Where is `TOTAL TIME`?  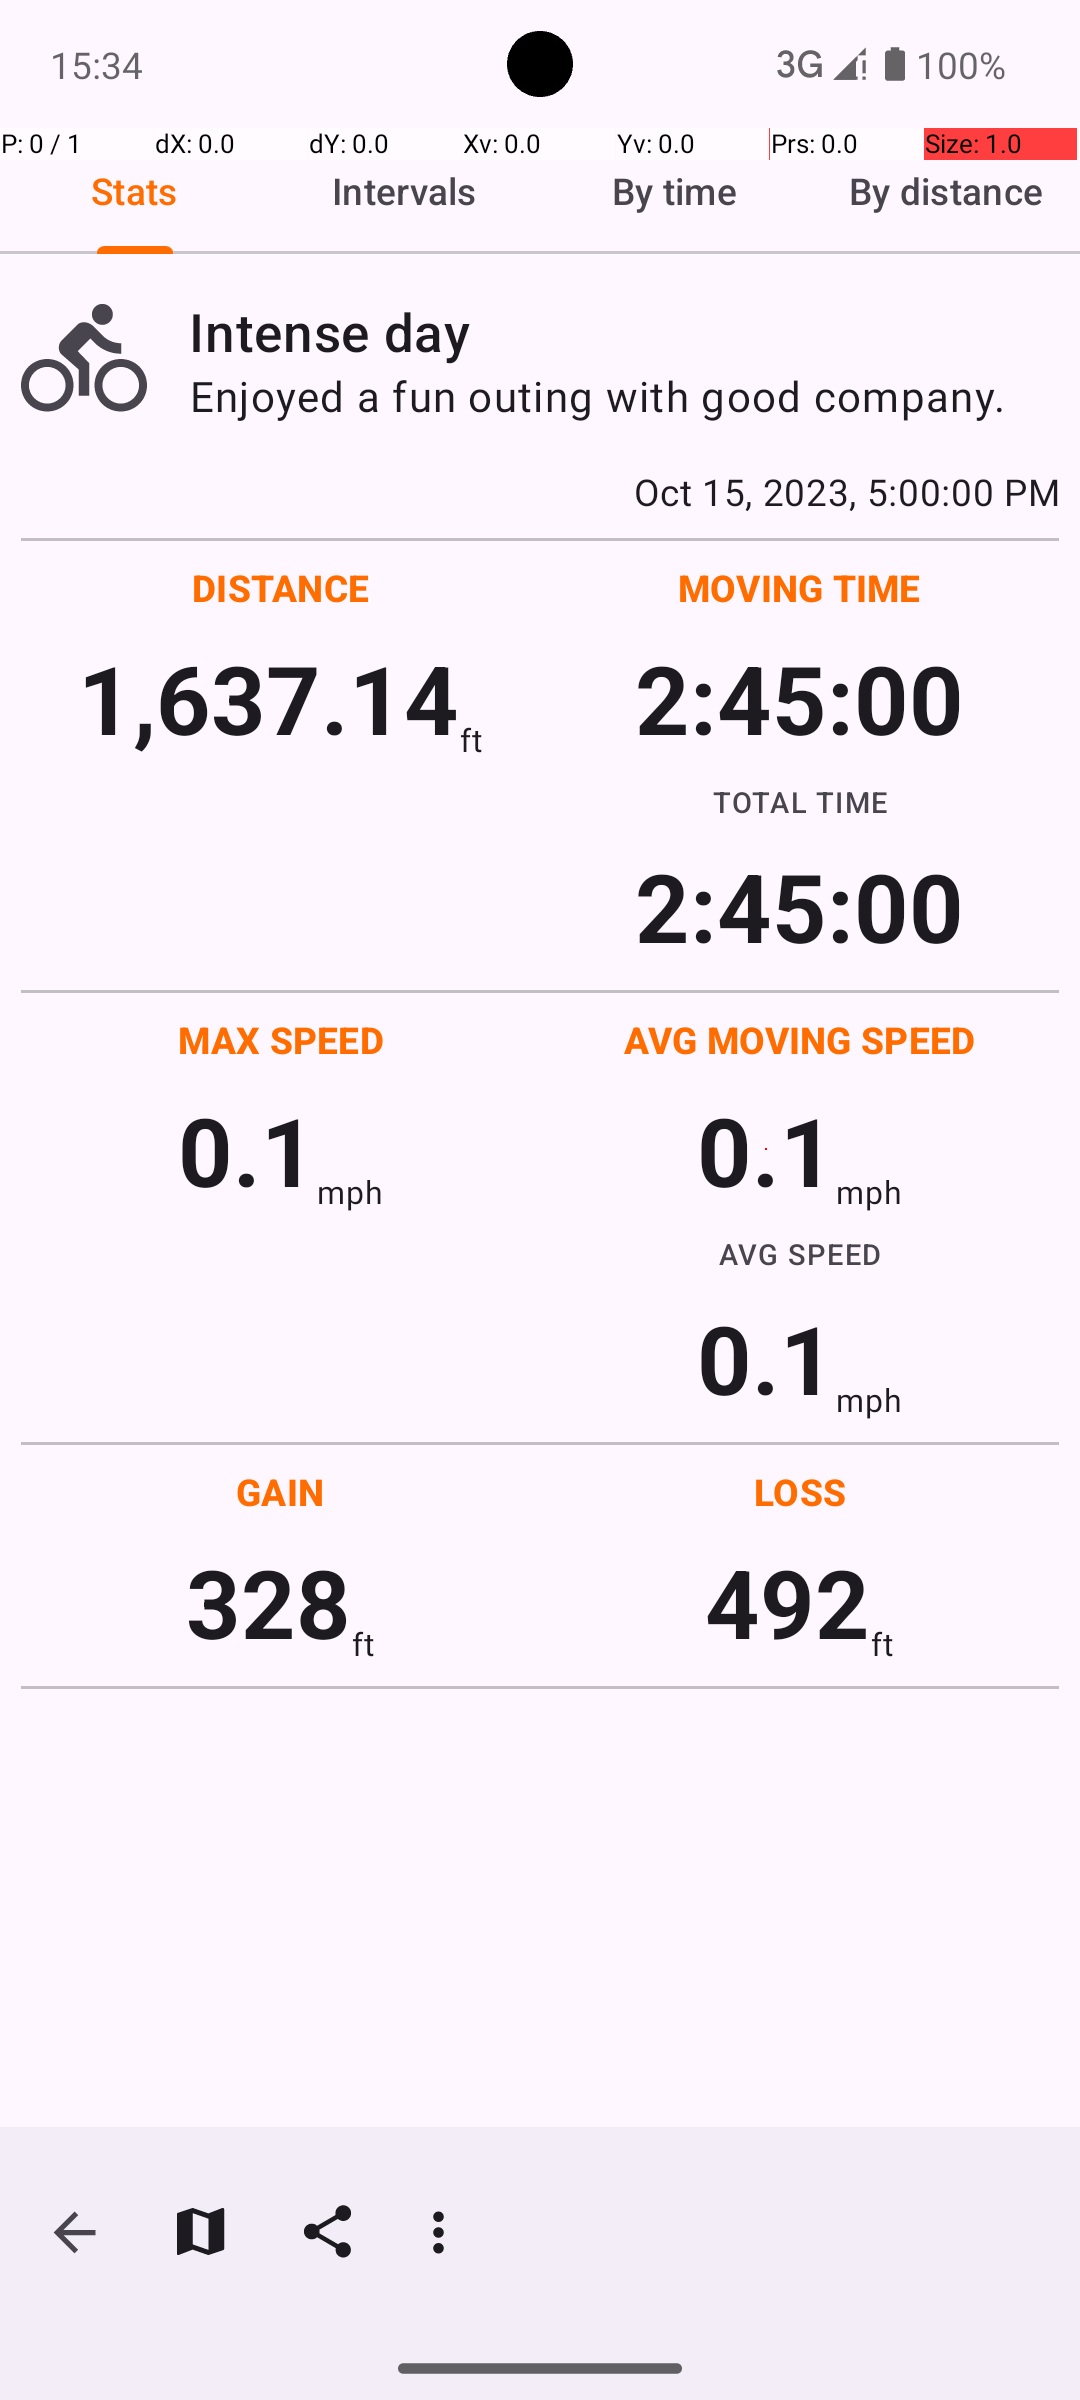 TOTAL TIME is located at coordinates (800, 801).